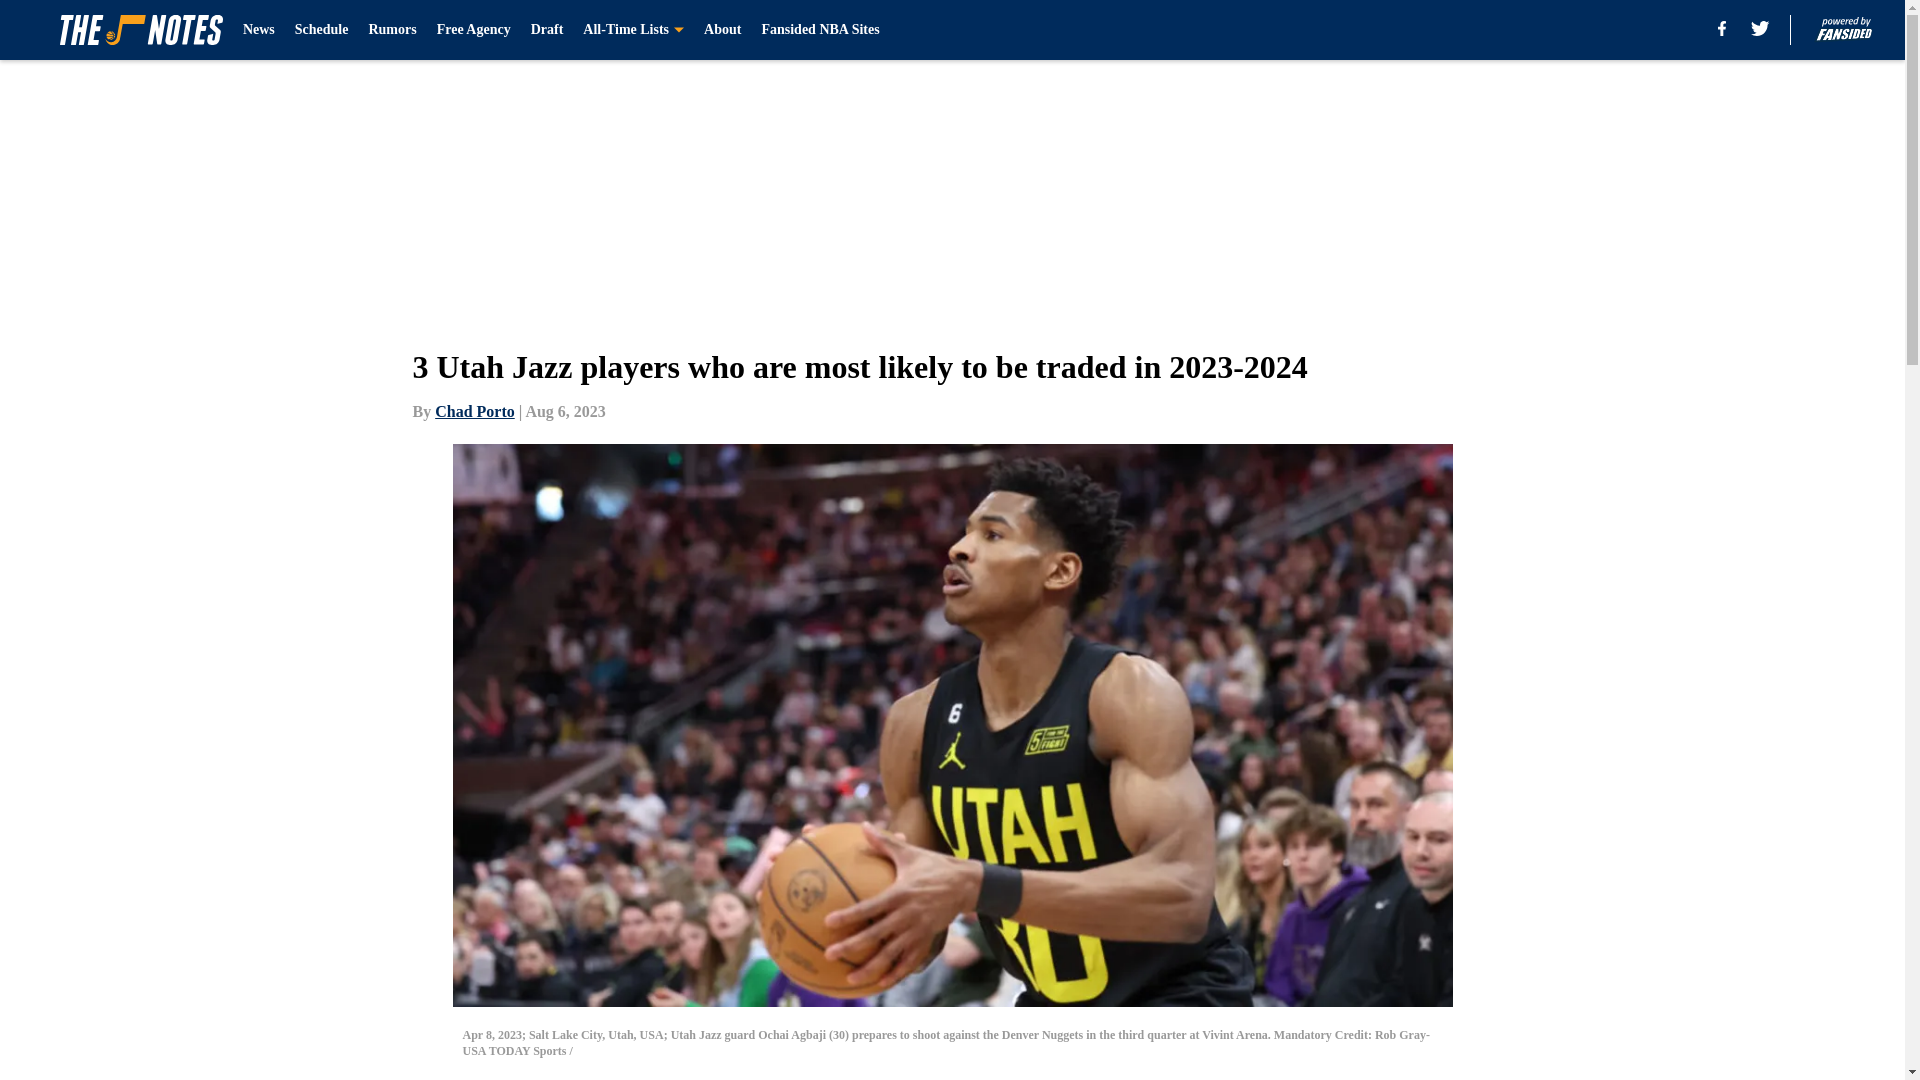 The image size is (1920, 1080). Describe the element at coordinates (474, 411) in the screenshot. I see `Chad Porto` at that location.